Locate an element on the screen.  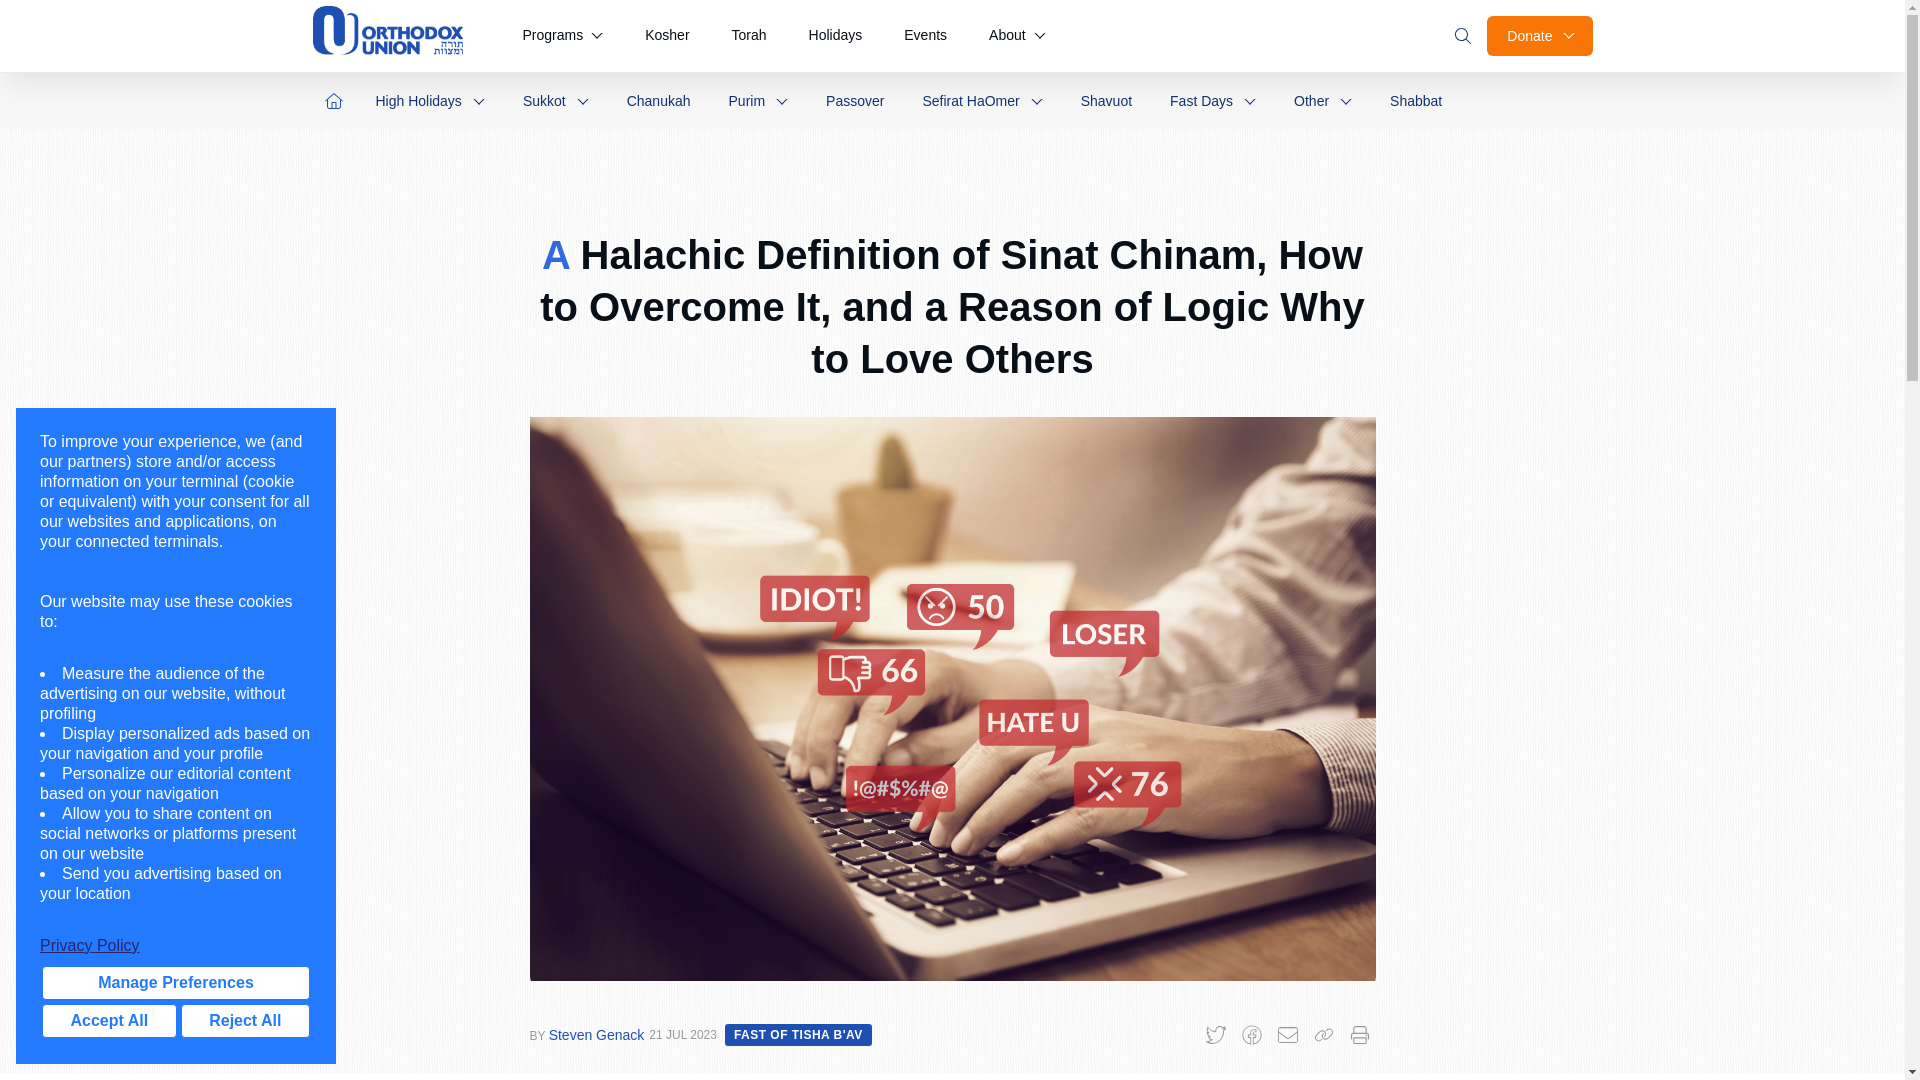
Manage Preferences is located at coordinates (176, 982).